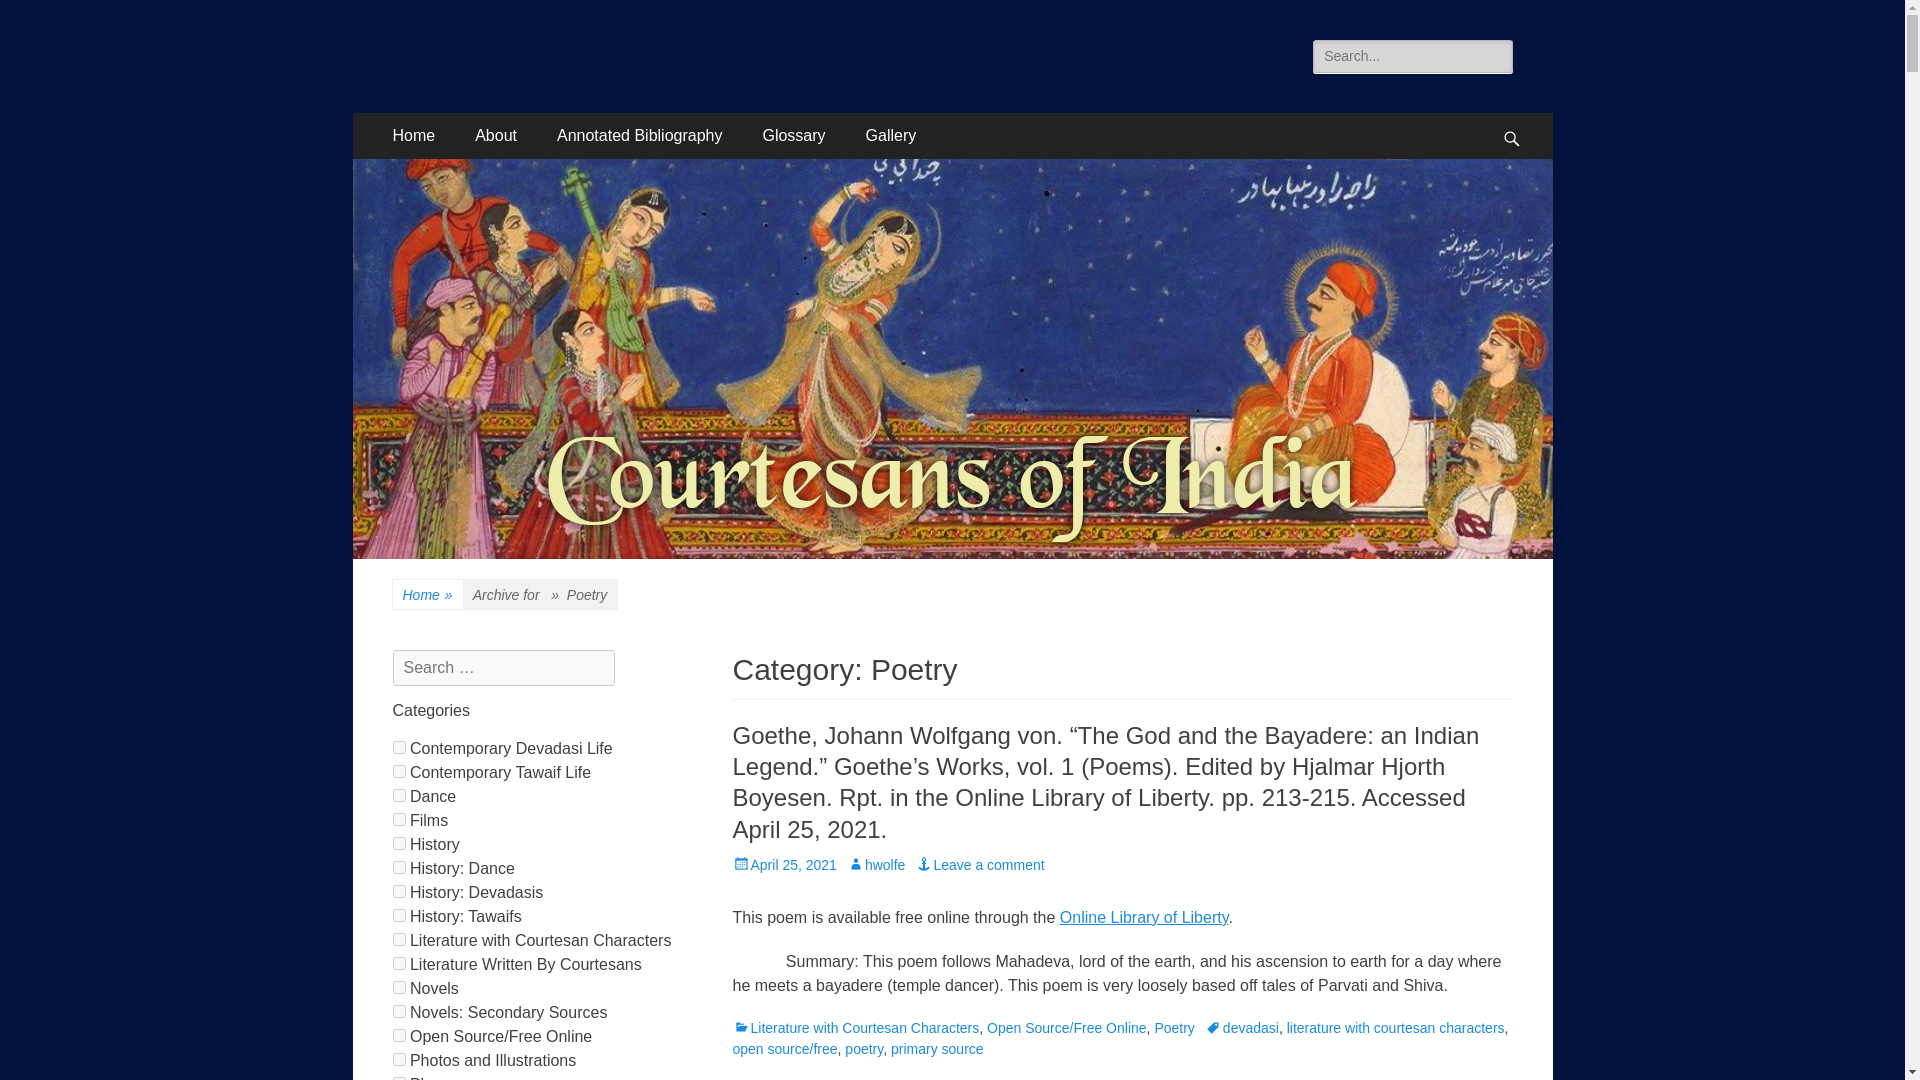 The width and height of the screenshot is (1920, 1080). Describe the element at coordinates (496, 136) in the screenshot. I see `About` at that location.